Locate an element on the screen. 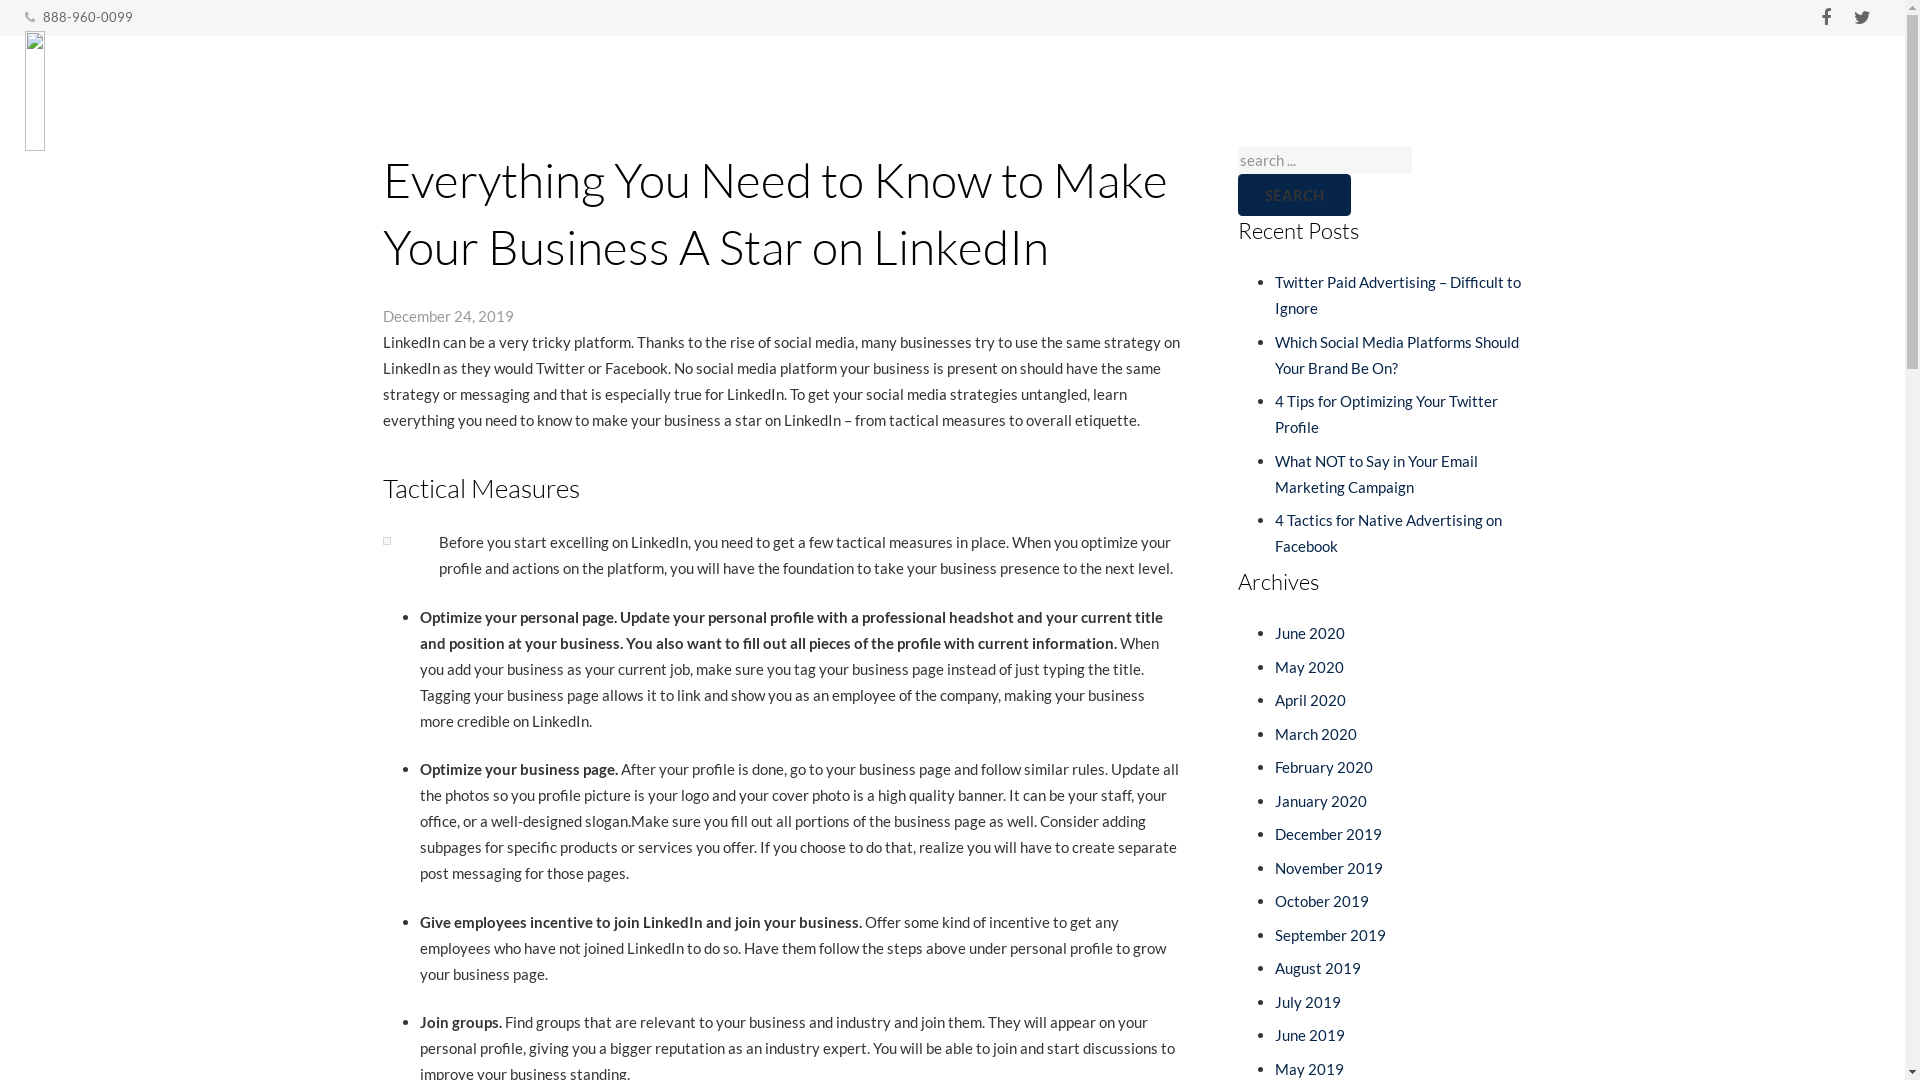 The width and height of the screenshot is (1920, 1080). June 2020 is located at coordinates (1310, 632).